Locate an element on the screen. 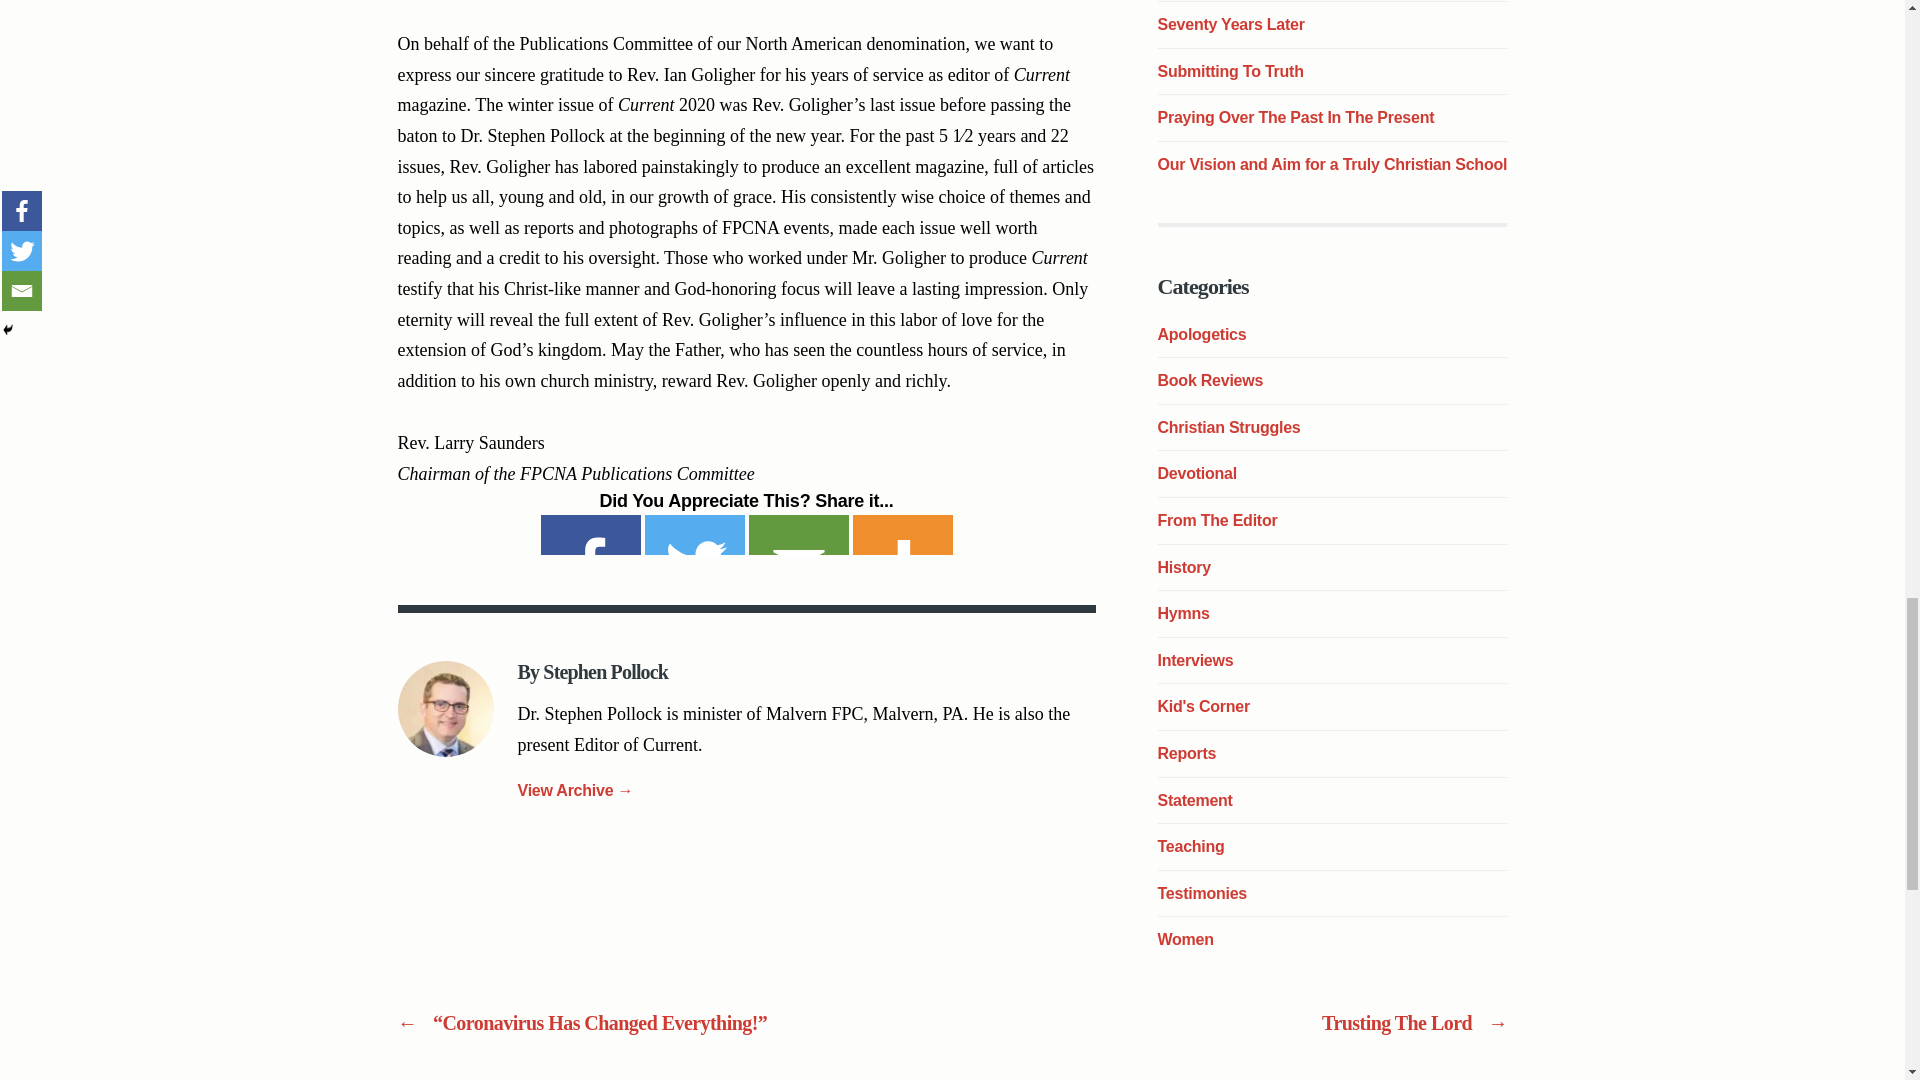  Email is located at coordinates (798, 535).